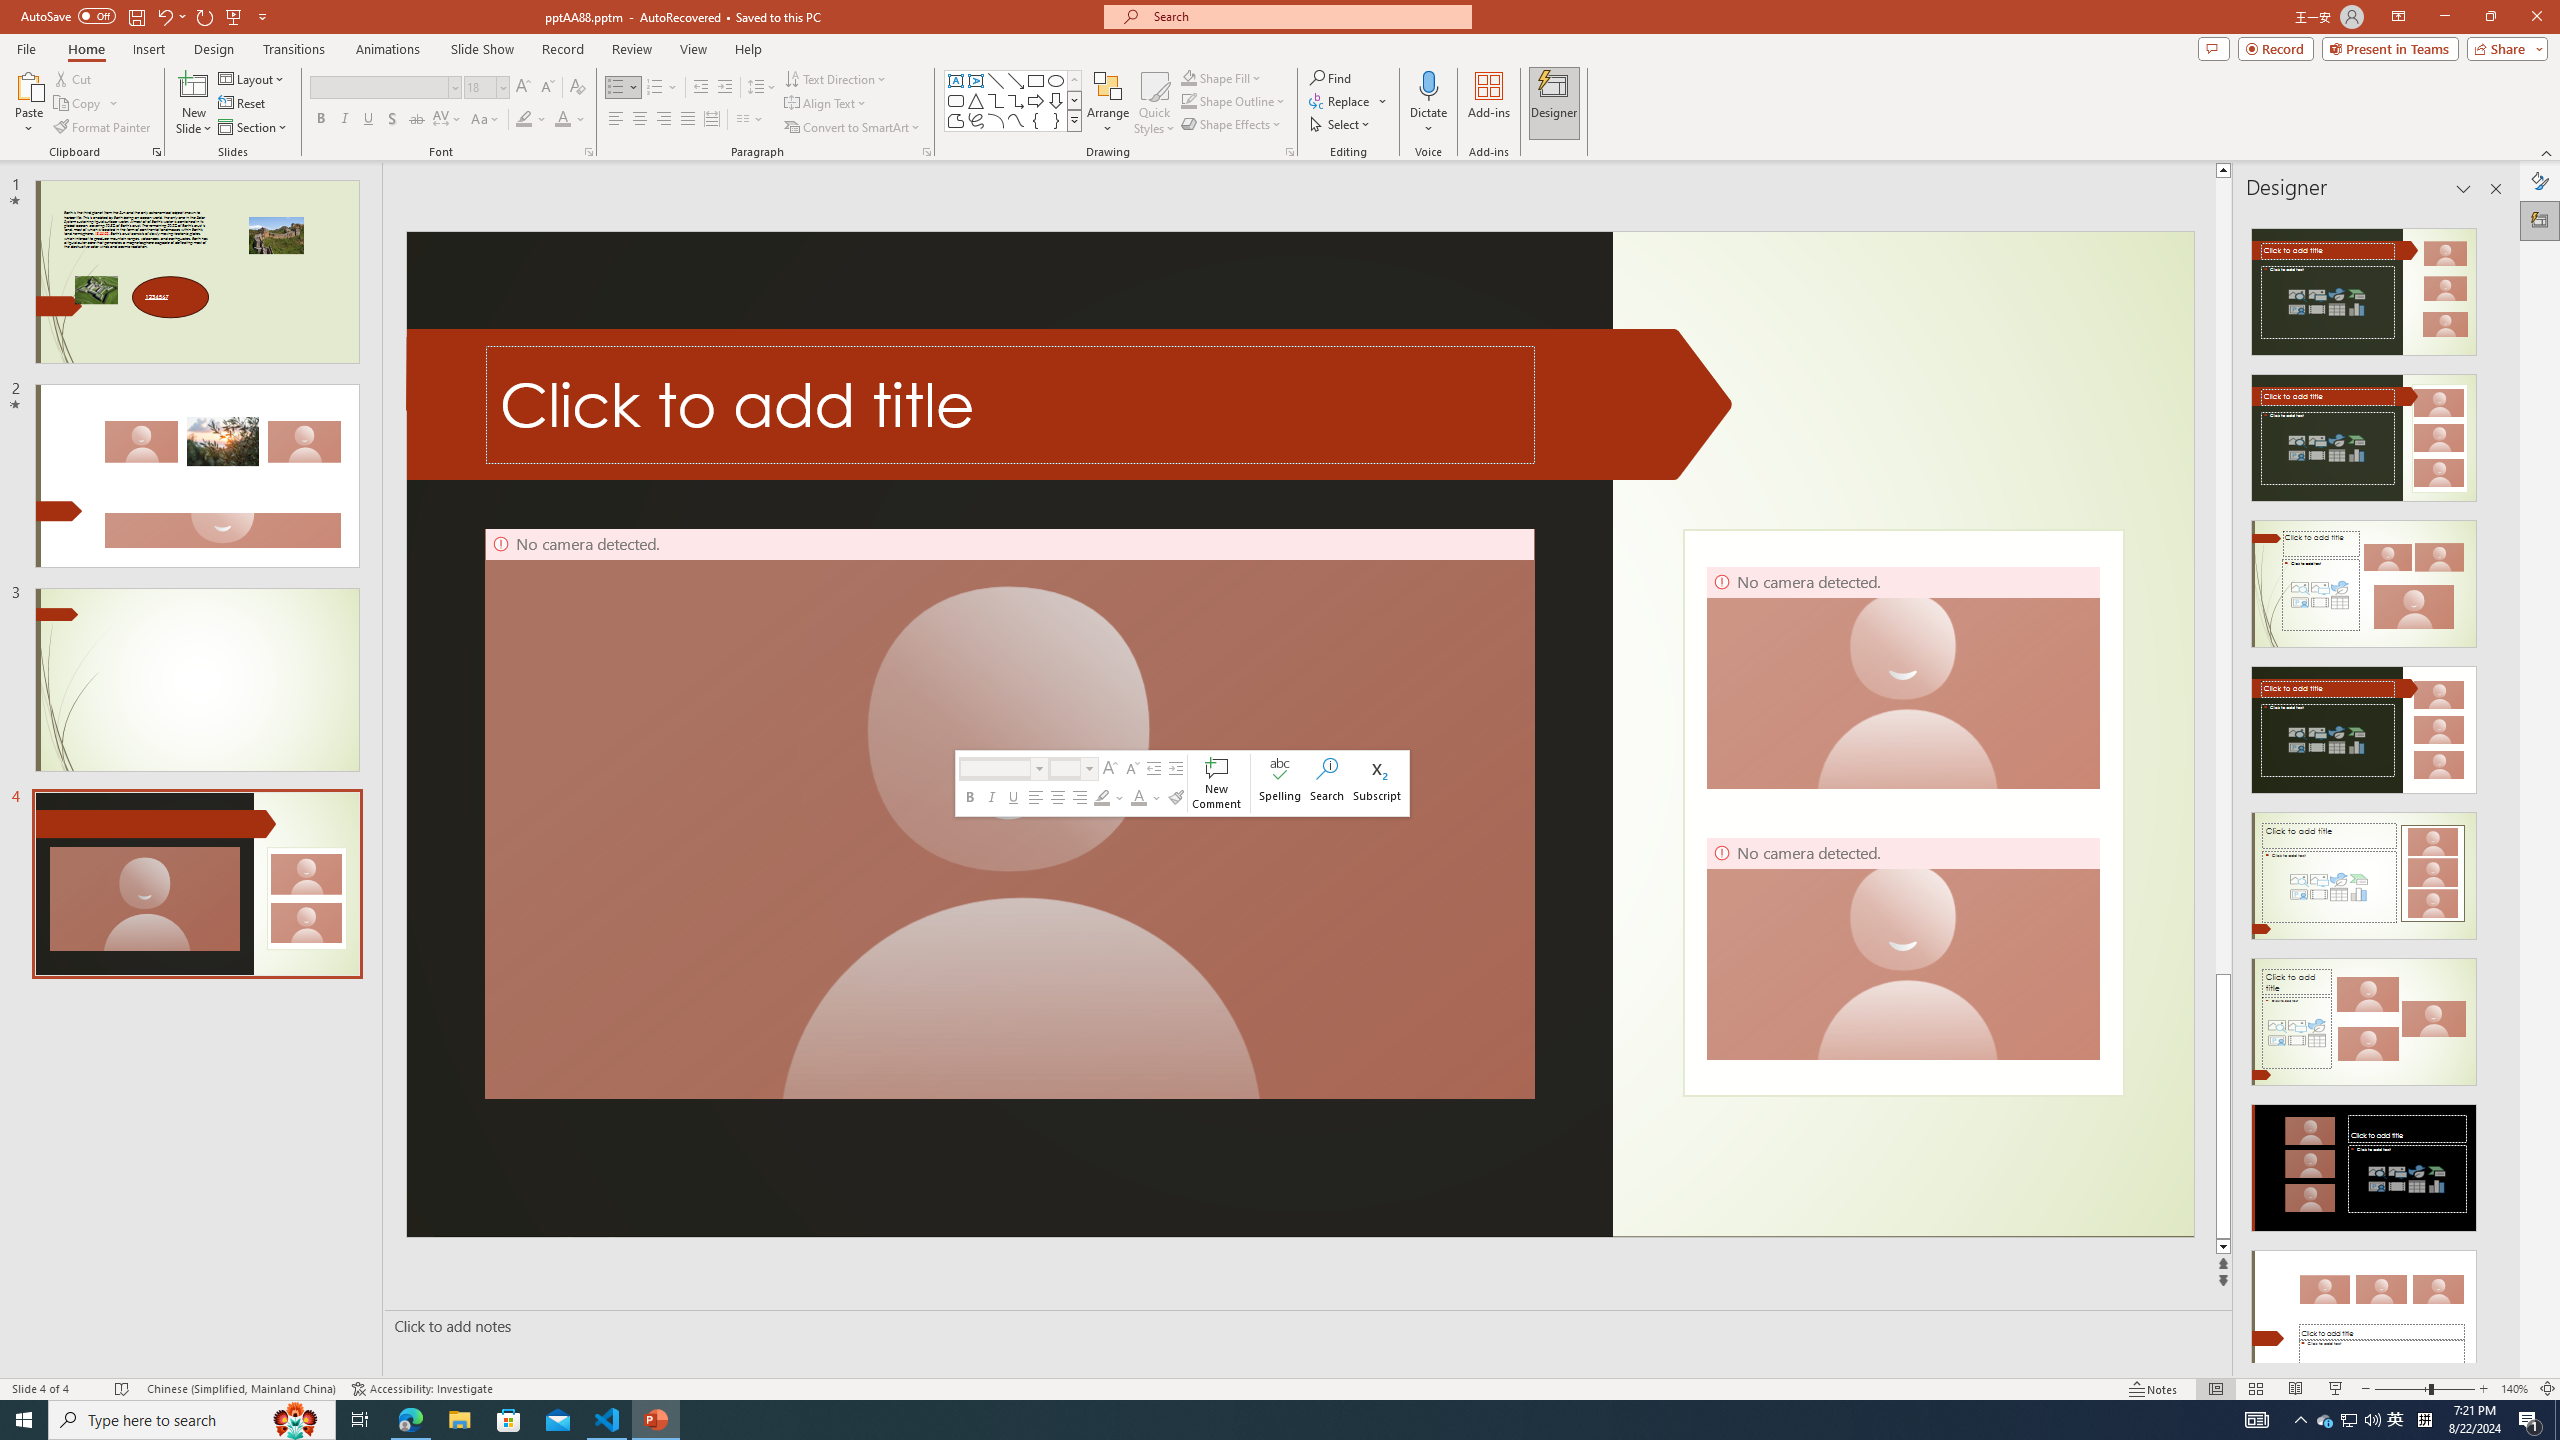 Image resolution: width=2560 pixels, height=1440 pixels. What do you see at coordinates (1074, 768) in the screenshot?
I see `Class: NetUIComboboxAnchor` at bounding box center [1074, 768].